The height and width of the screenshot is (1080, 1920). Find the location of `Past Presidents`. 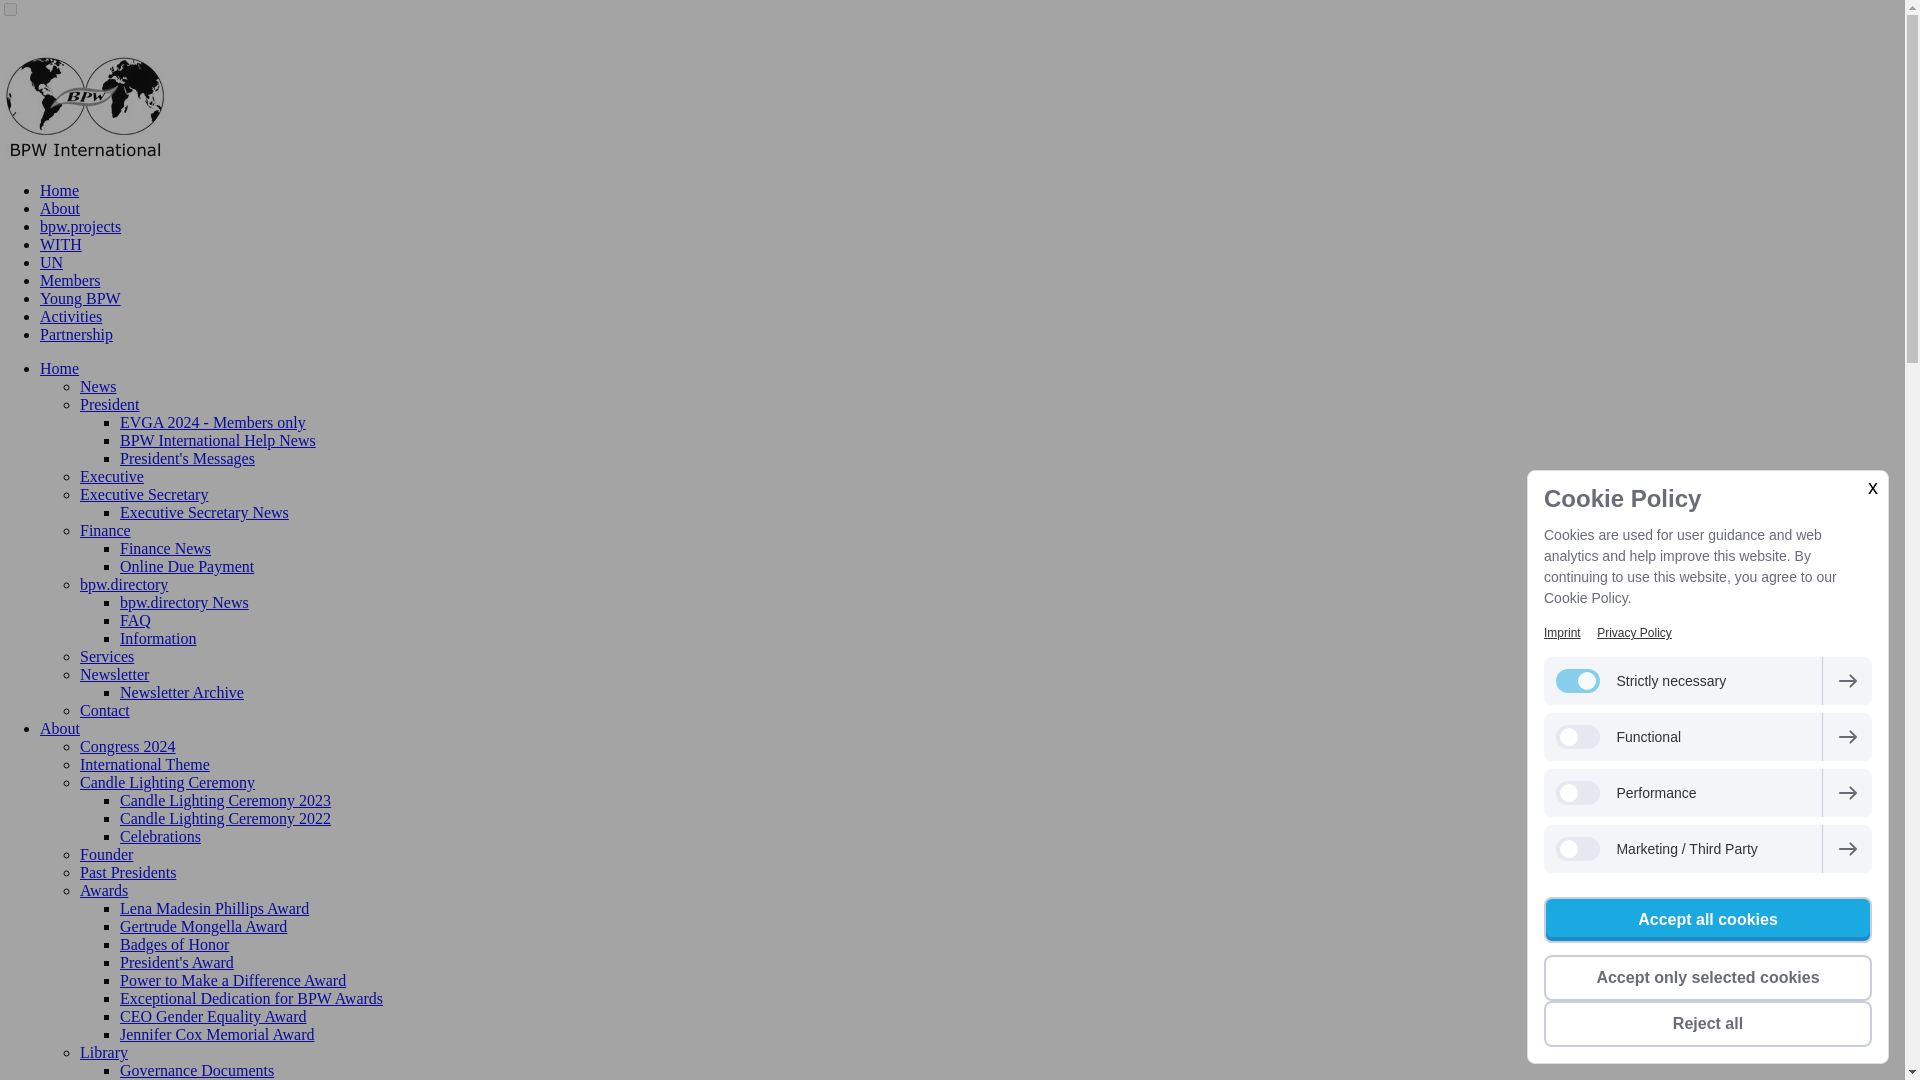

Past Presidents is located at coordinates (128, 872).